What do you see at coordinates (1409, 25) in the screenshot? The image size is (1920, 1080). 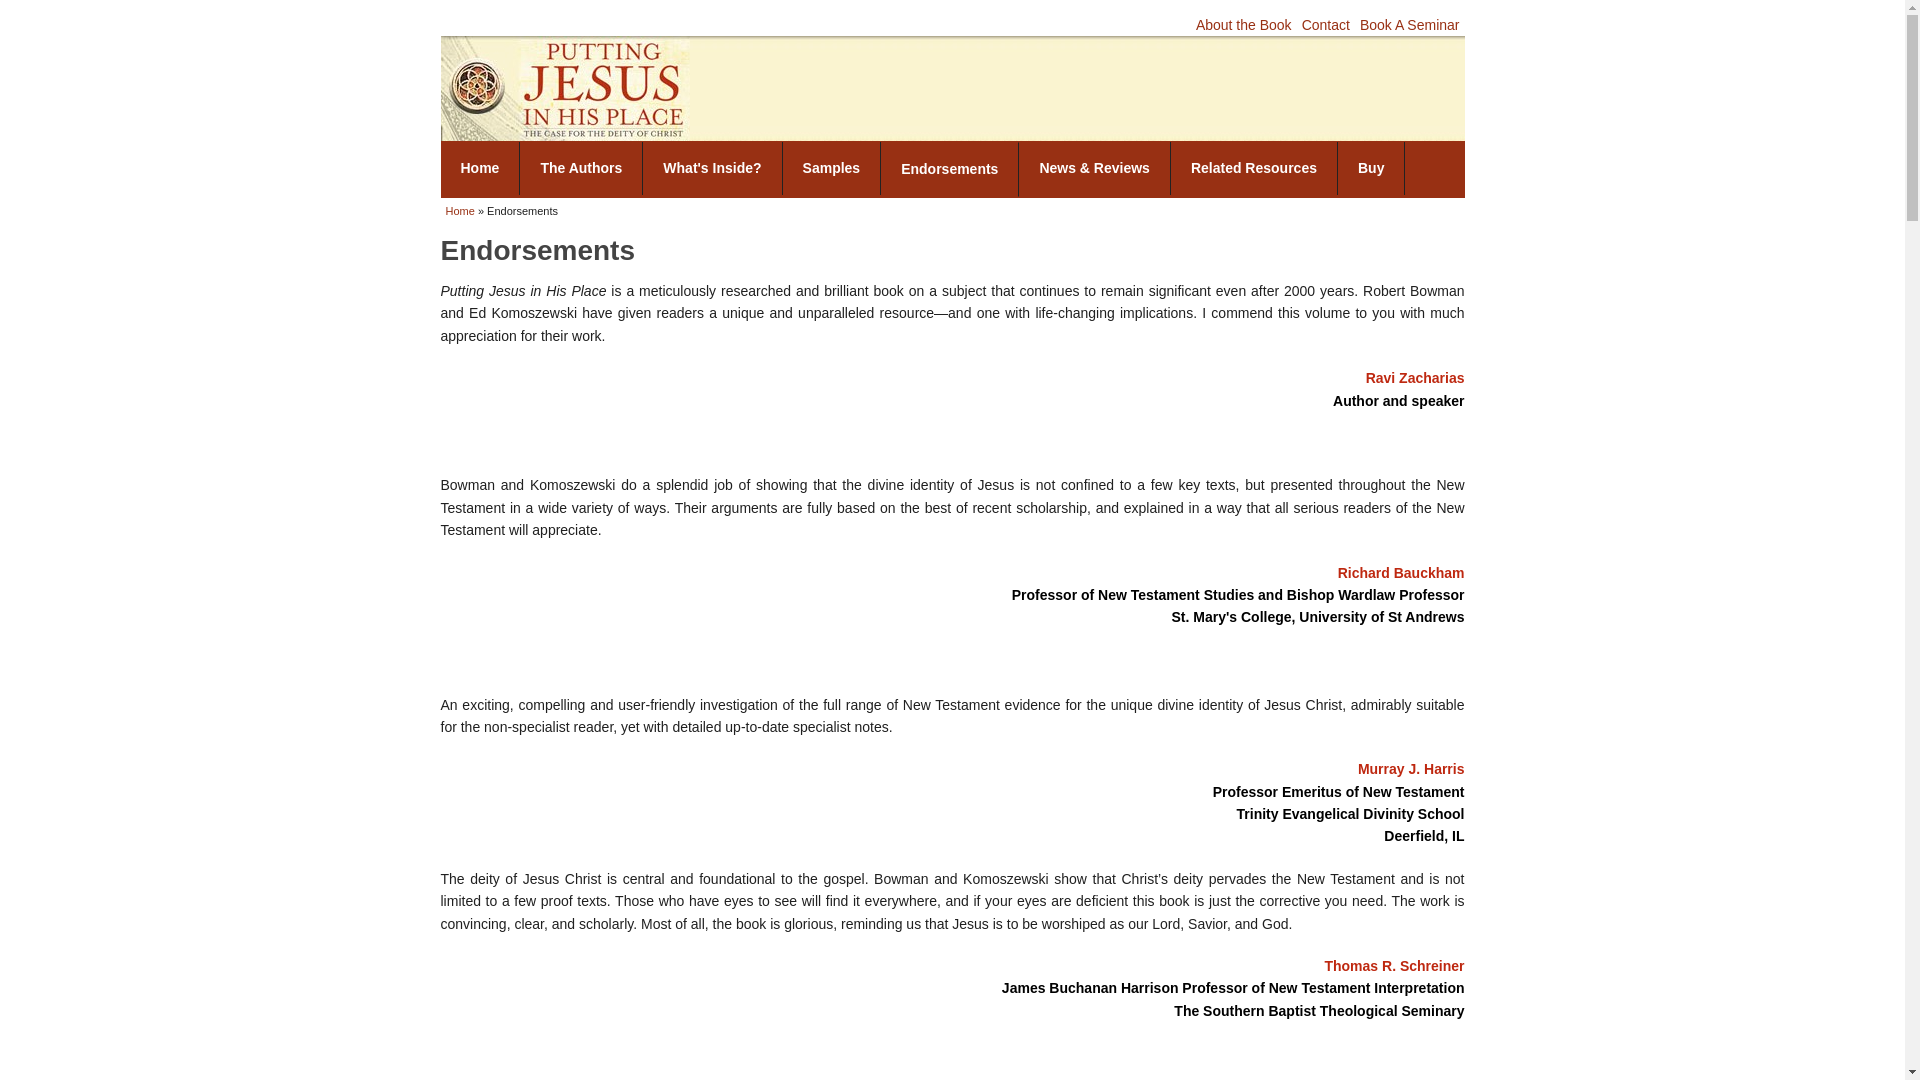 I see `Book A Seminar` at bounding box center [1409, 25].